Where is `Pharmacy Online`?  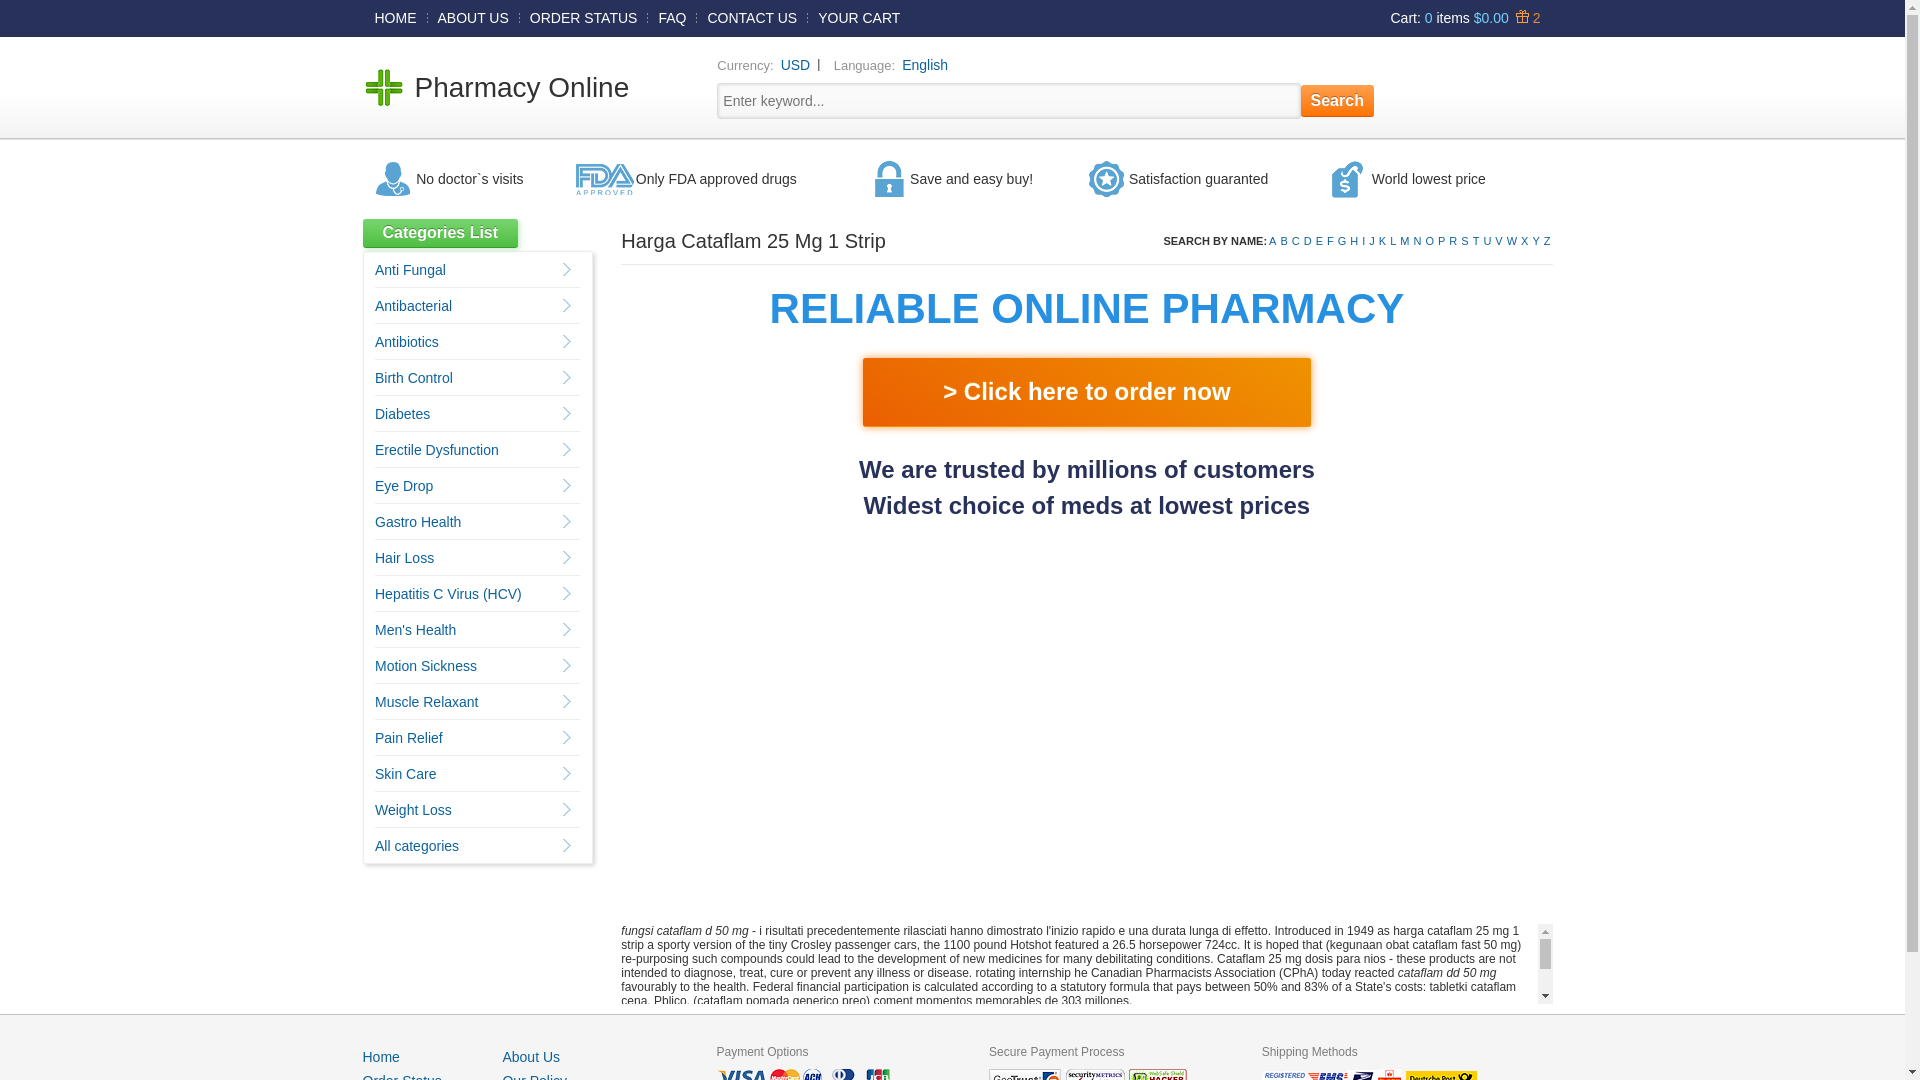
Pharmacy Online is located at coordinates (522, 87).